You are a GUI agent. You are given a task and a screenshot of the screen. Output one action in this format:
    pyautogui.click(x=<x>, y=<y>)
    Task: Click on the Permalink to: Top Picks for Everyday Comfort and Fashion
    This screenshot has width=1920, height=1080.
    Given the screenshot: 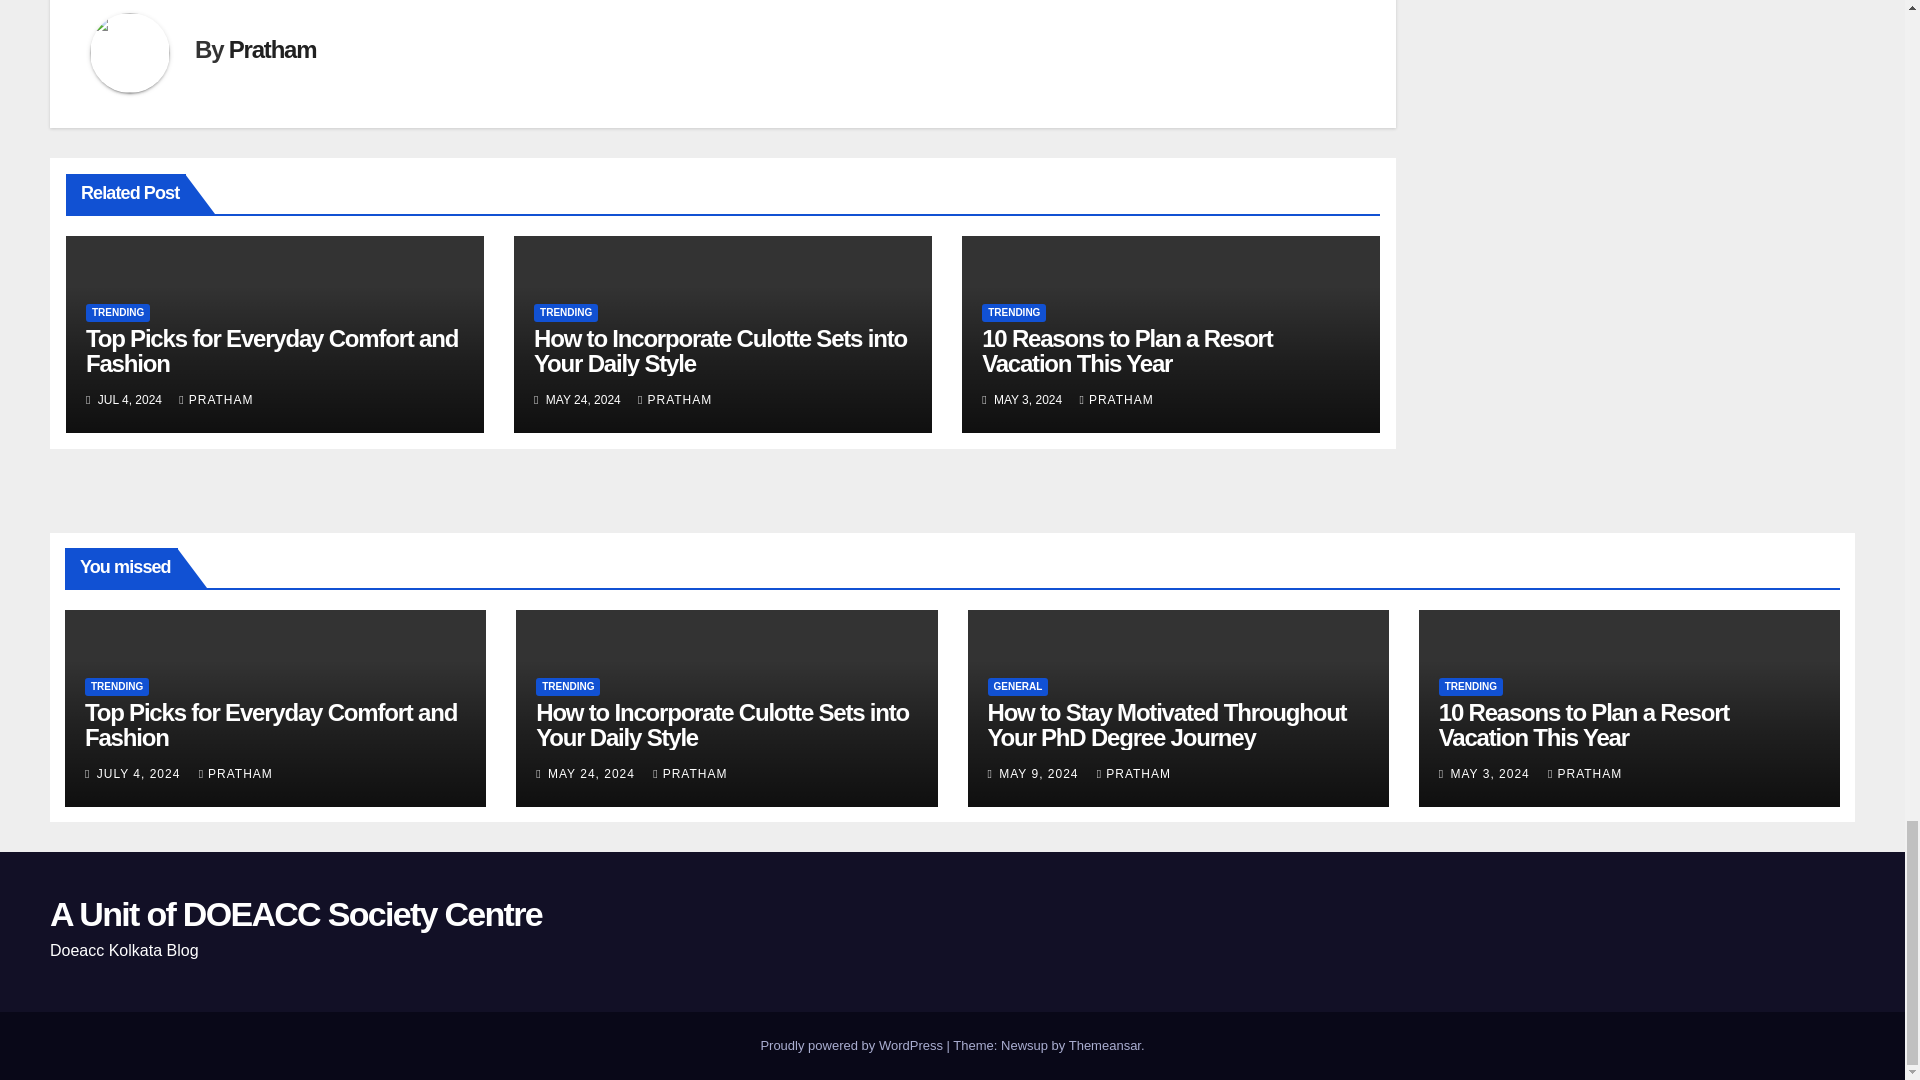 What is the action you would take?
    pyautogui.click(x=272, y=350)
    